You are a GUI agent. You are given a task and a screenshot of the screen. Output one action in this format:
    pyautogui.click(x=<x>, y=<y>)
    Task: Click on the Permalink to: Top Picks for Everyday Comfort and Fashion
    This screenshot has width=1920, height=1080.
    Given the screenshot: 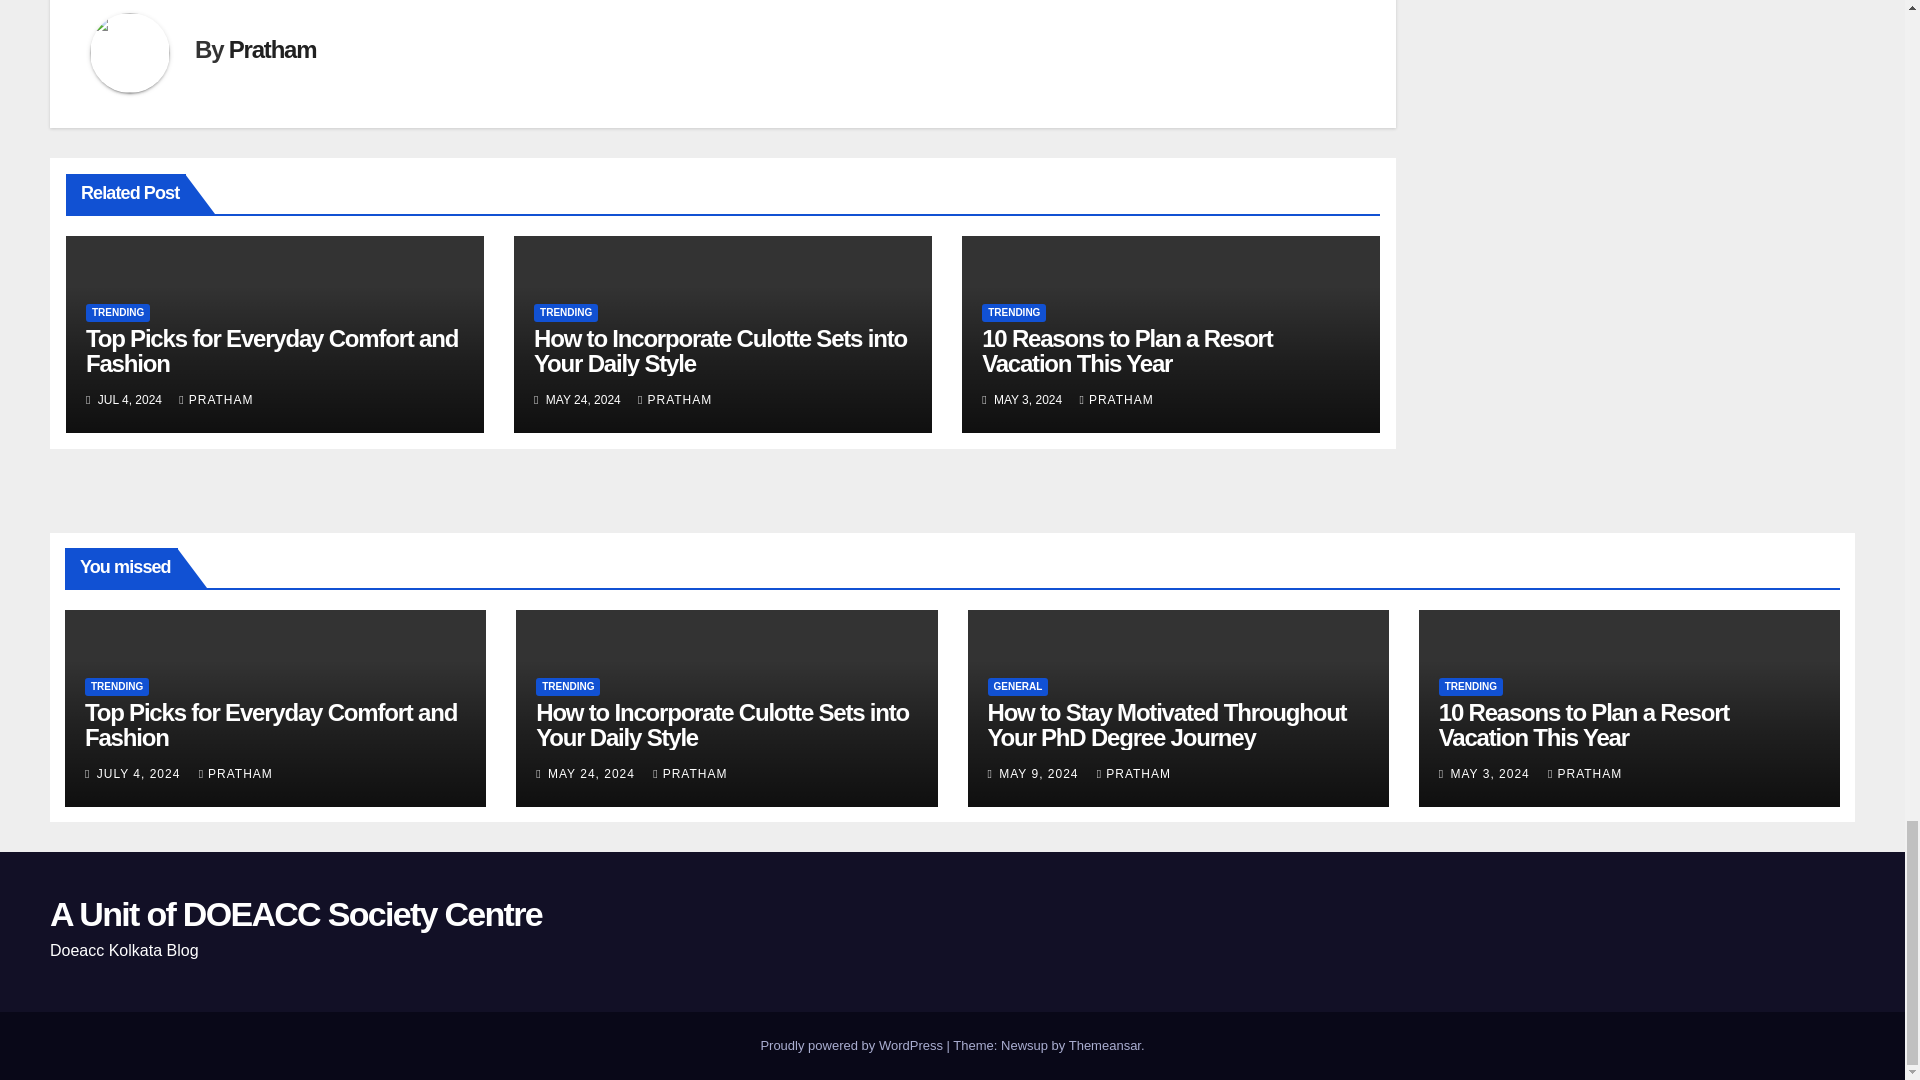 What is the action you would take?
    pyautogui.click(x=272, y=350)
    